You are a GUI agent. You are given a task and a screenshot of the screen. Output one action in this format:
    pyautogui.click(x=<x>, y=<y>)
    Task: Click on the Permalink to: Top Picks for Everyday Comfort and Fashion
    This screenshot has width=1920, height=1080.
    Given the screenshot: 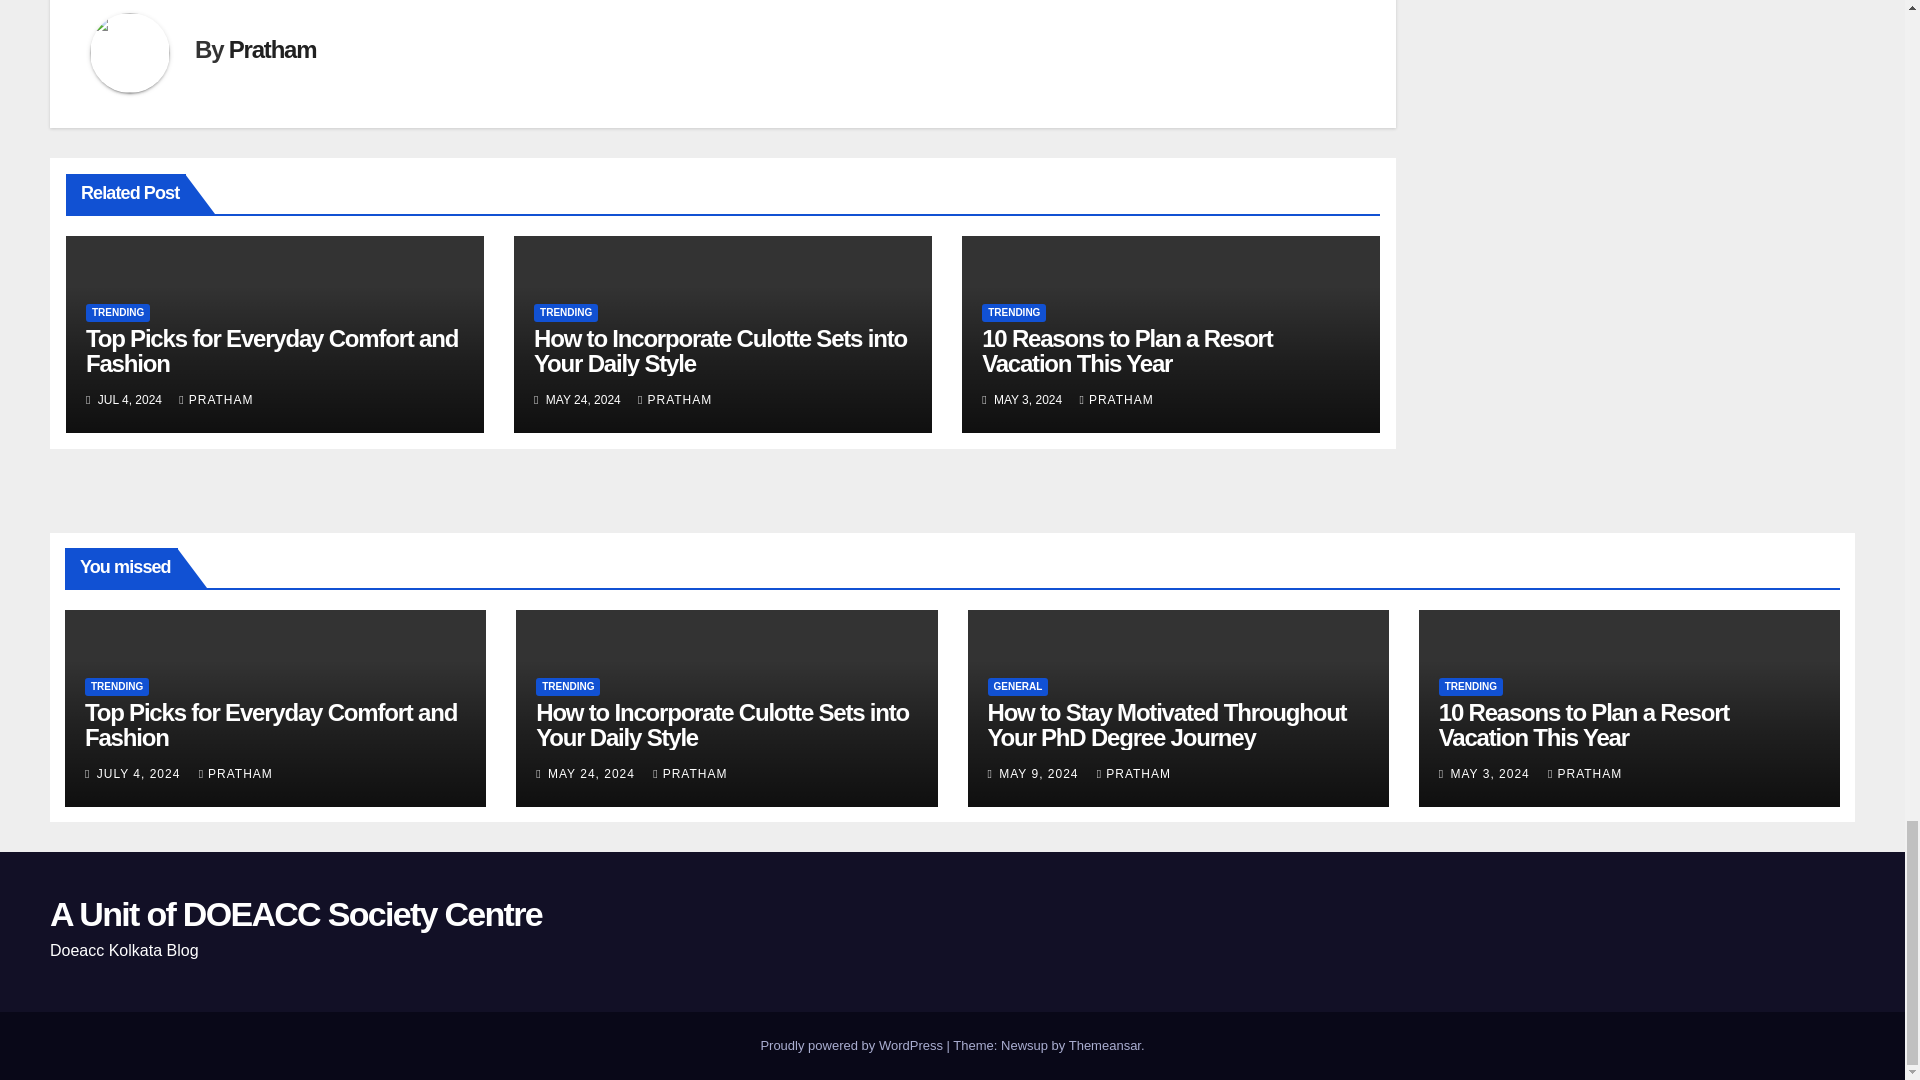 What is the action you would take?
    pyautogui.click(x=272, y=350)
    